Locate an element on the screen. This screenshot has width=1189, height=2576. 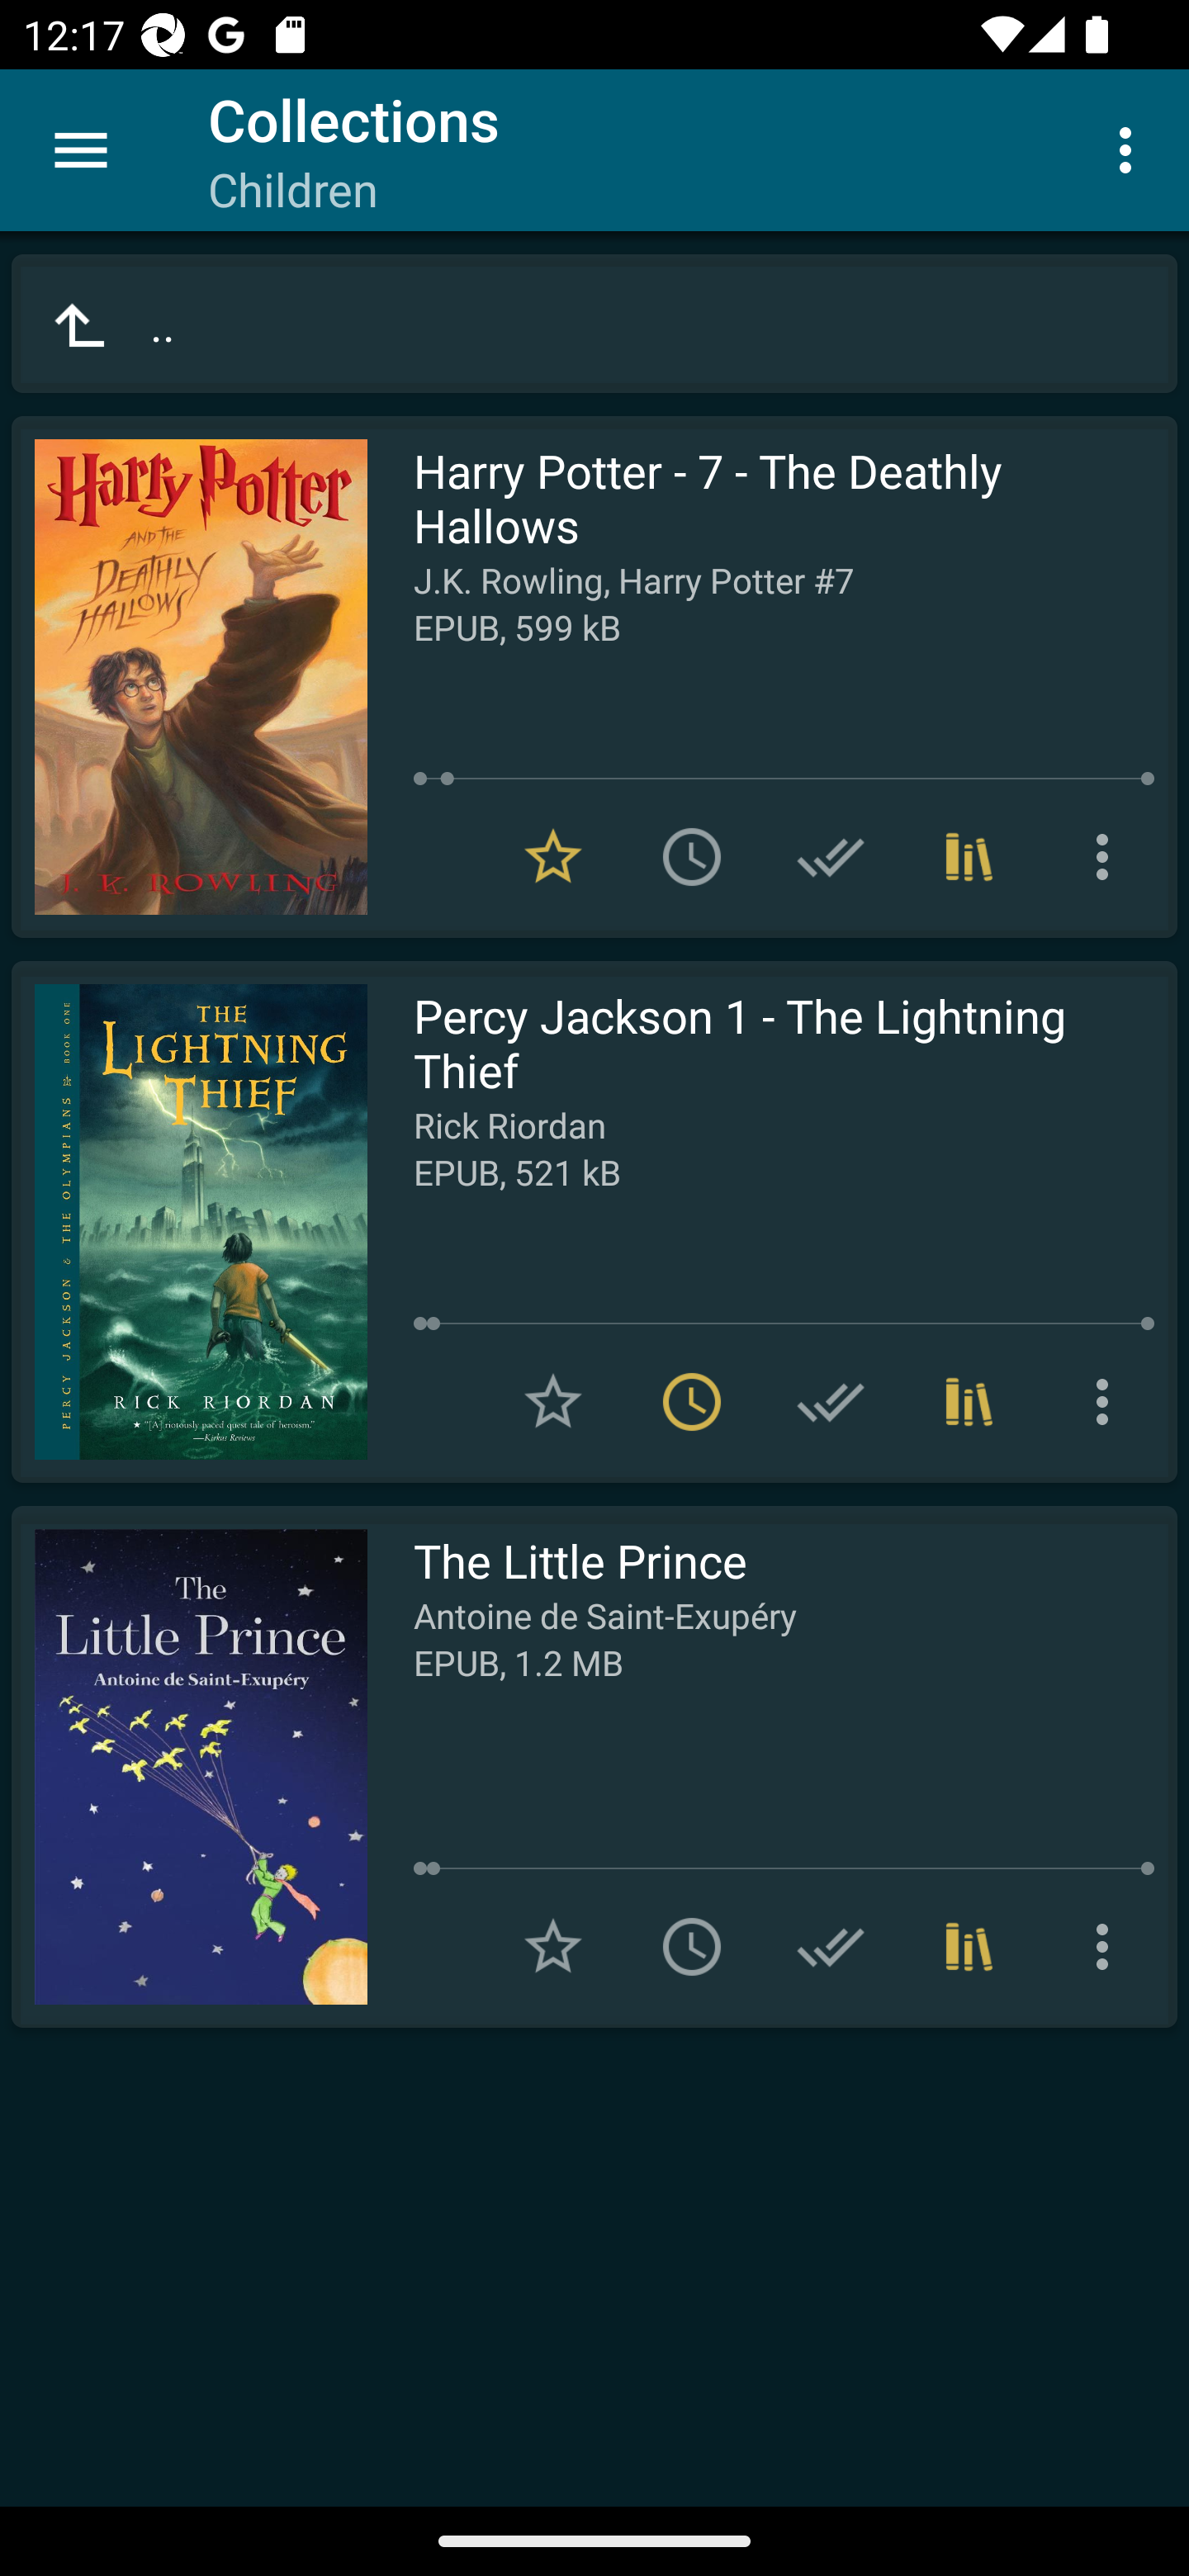
More options is located at coordinates (1108, 1947).